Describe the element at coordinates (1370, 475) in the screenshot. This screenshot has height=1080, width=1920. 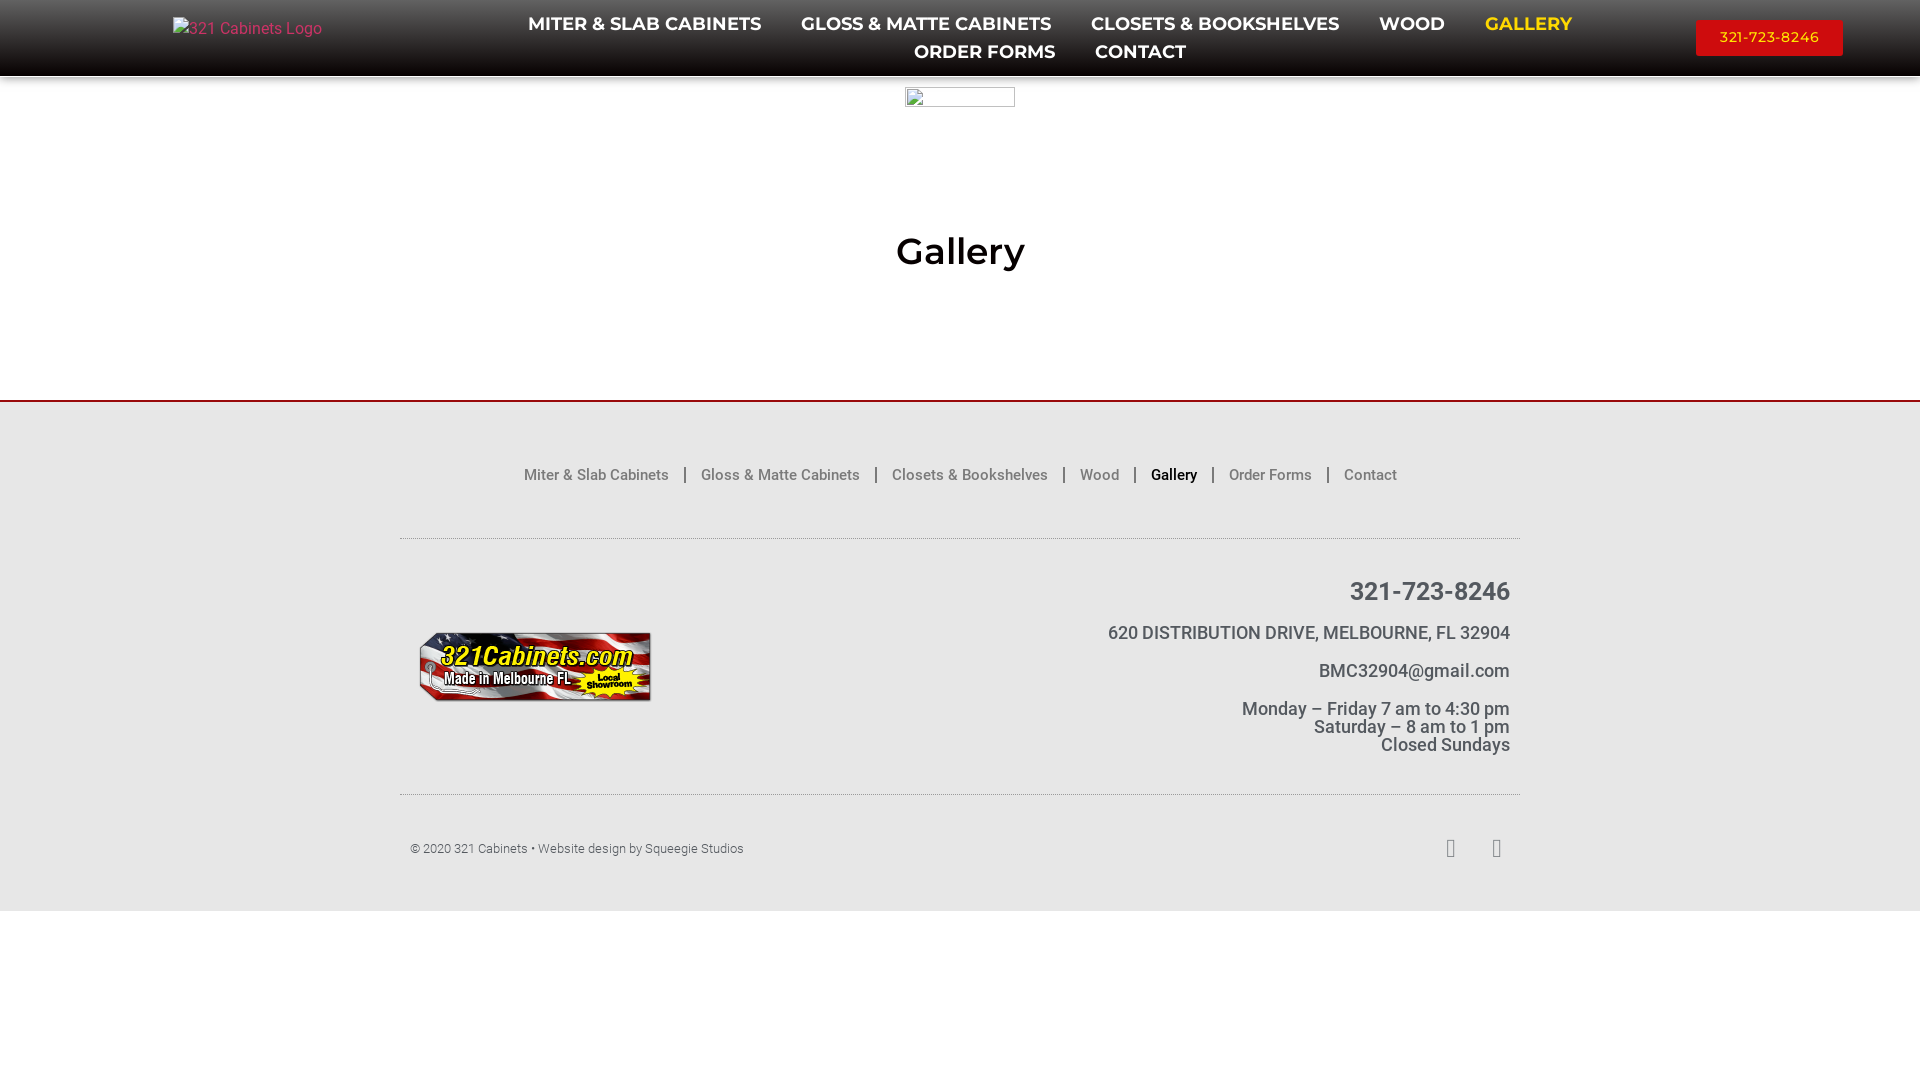
I see `Contact` at that location.